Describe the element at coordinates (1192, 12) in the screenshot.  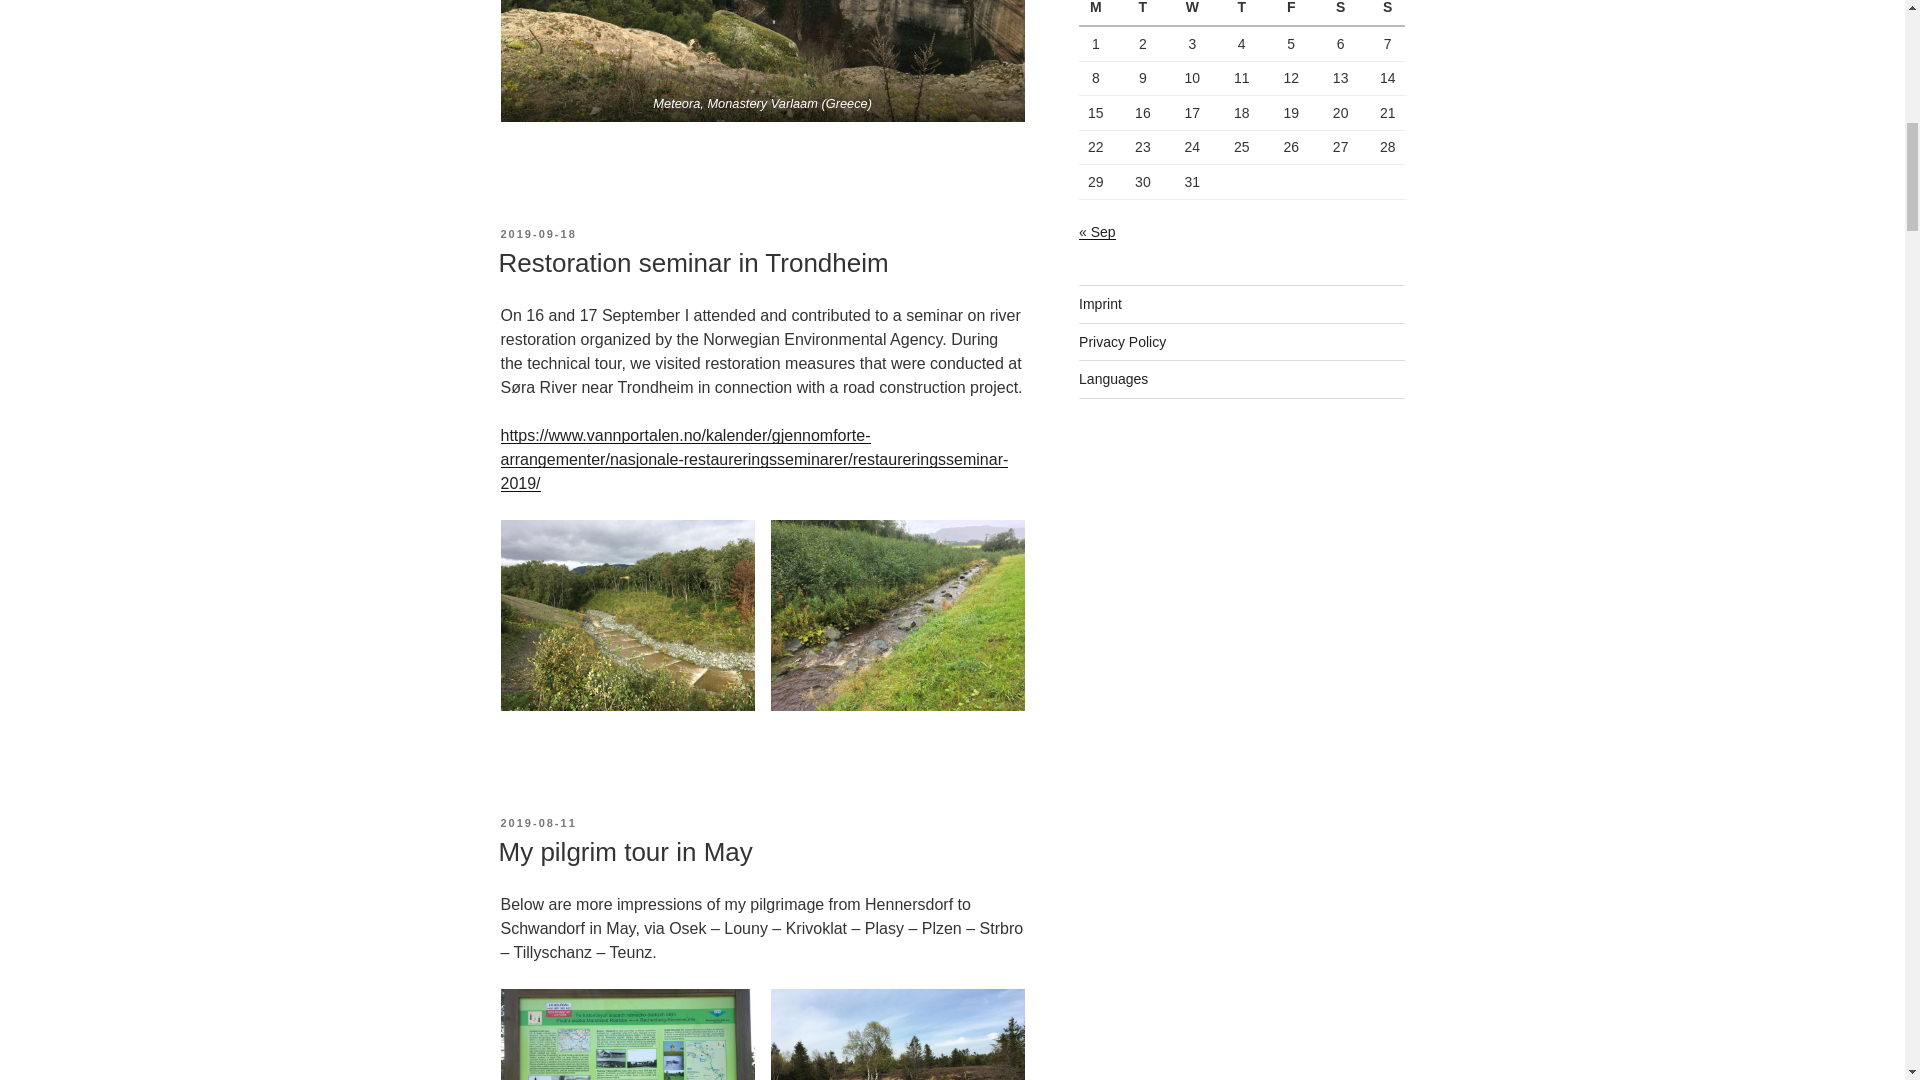
I see `Wednesday` at that location.